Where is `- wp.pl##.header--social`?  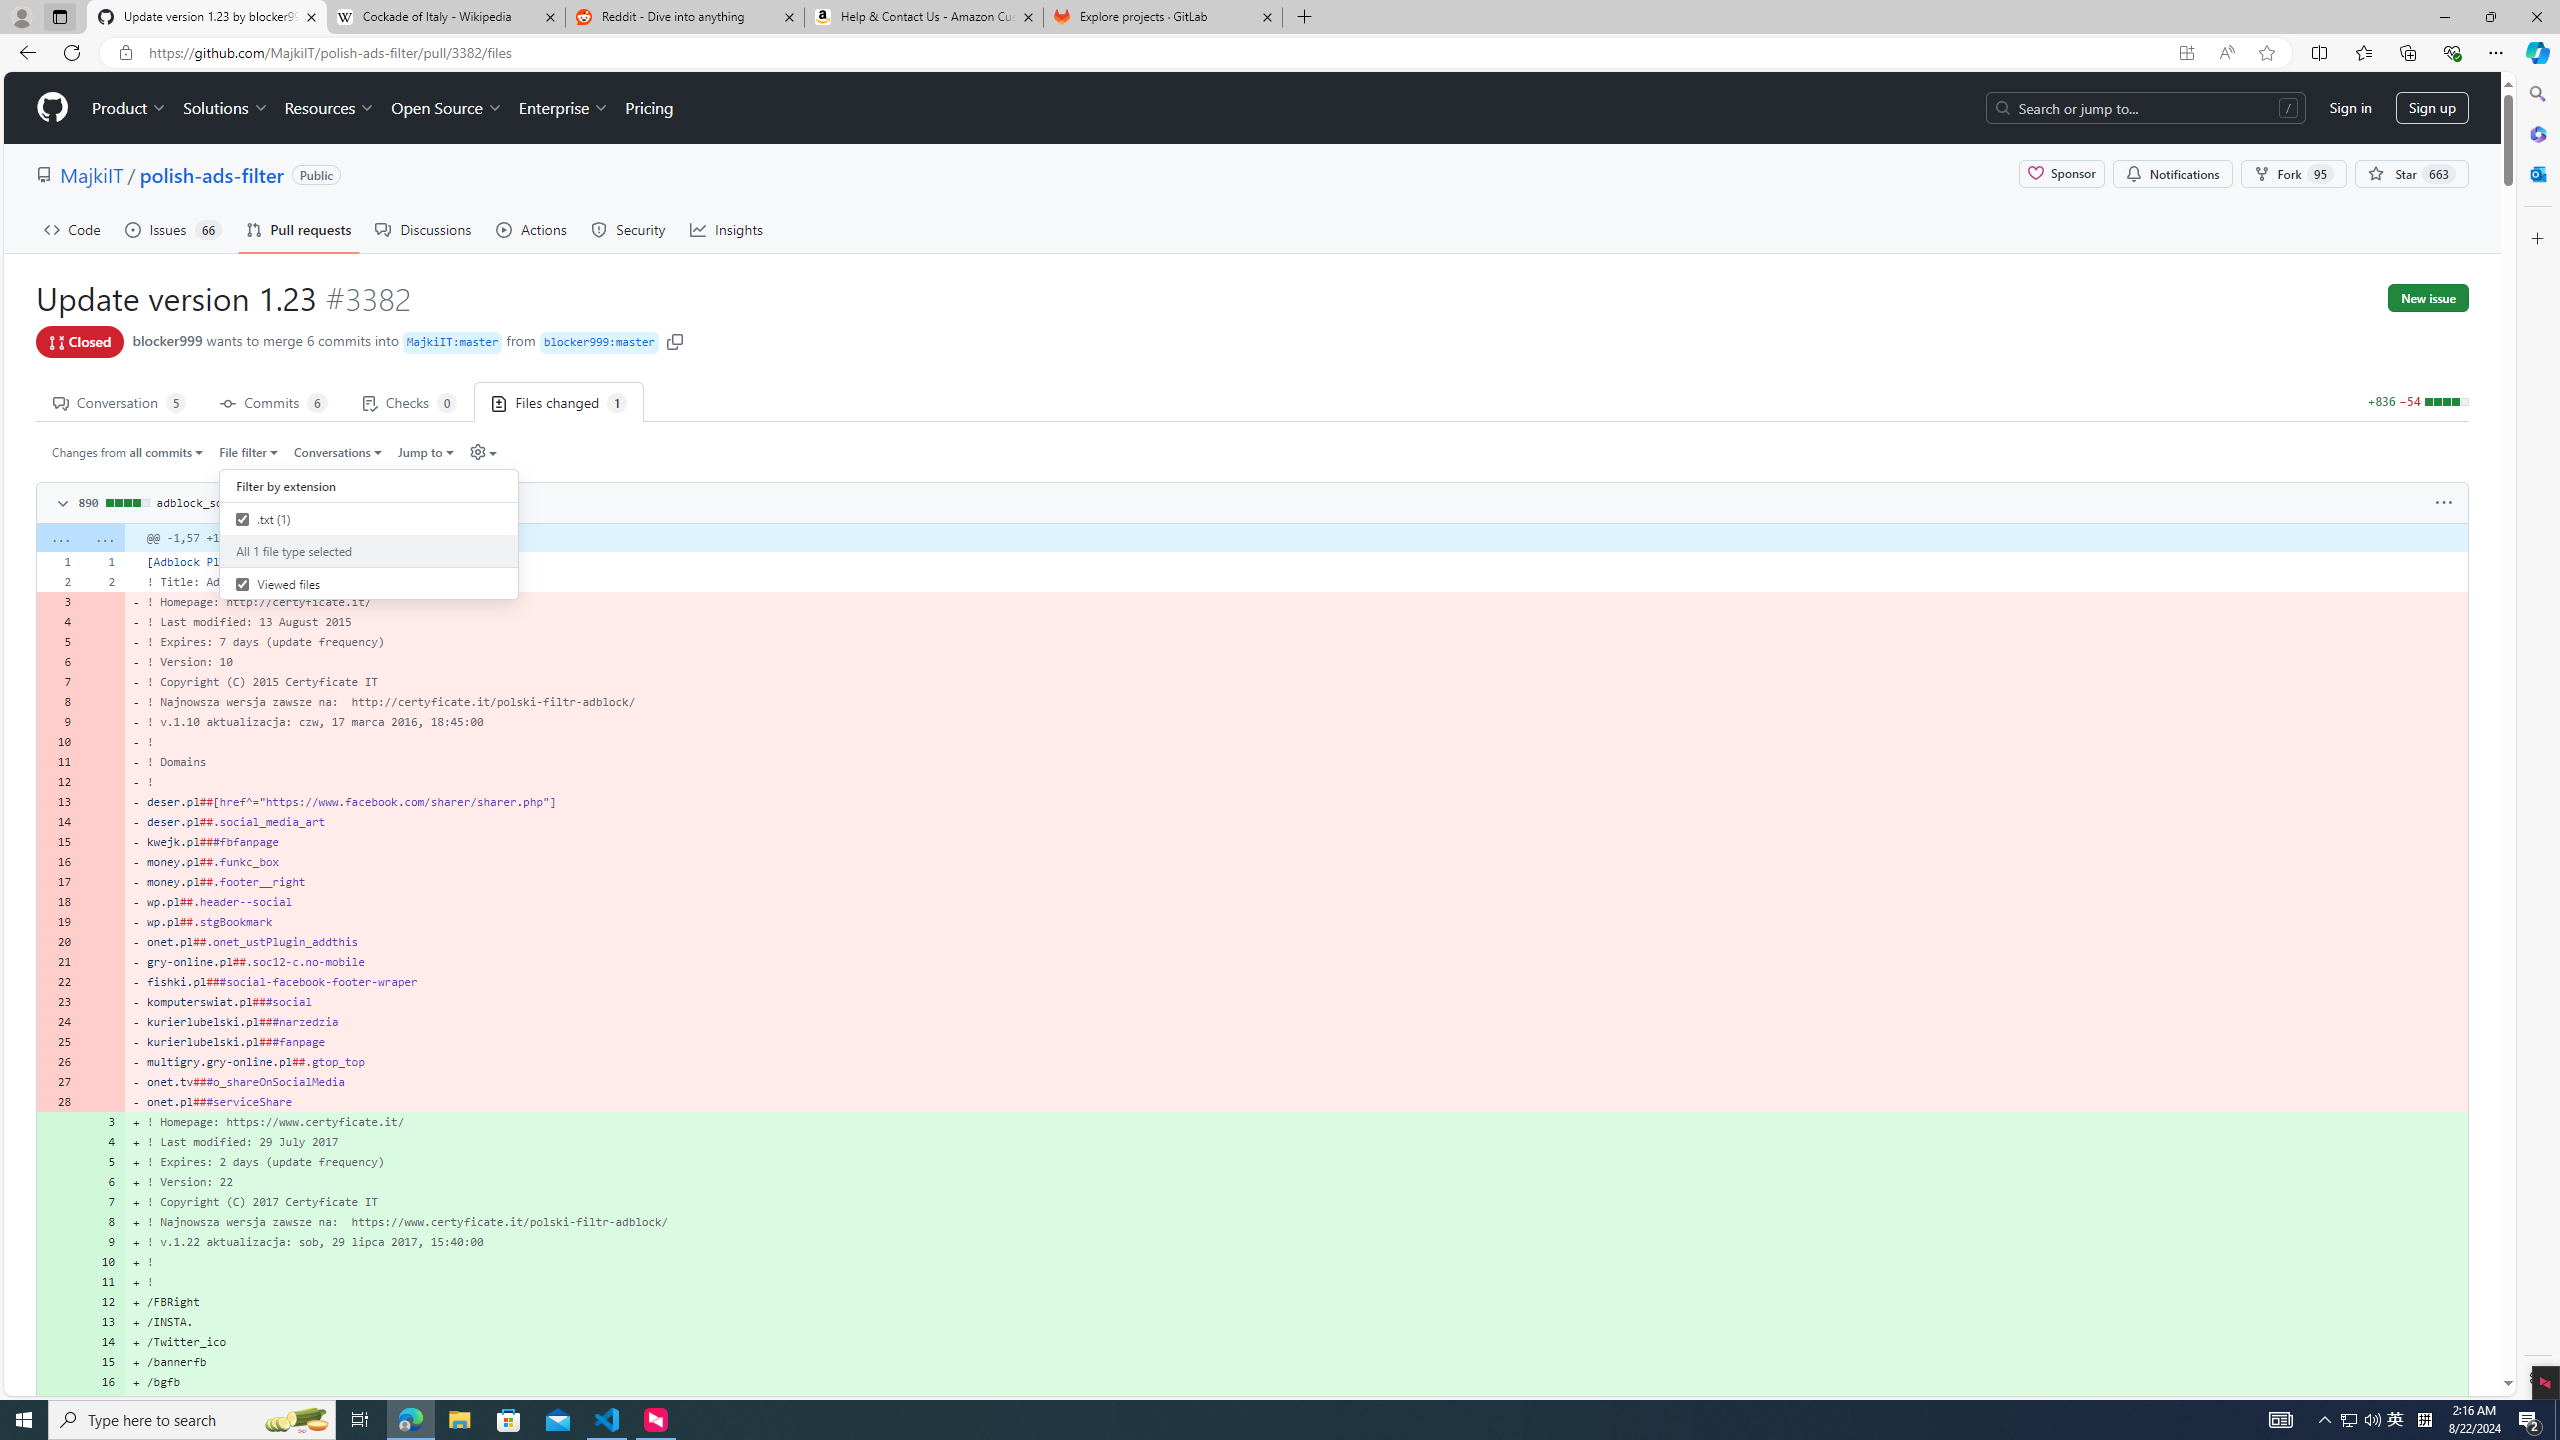 - wp.pl##.header--social is located at coordinates (1296, 901).